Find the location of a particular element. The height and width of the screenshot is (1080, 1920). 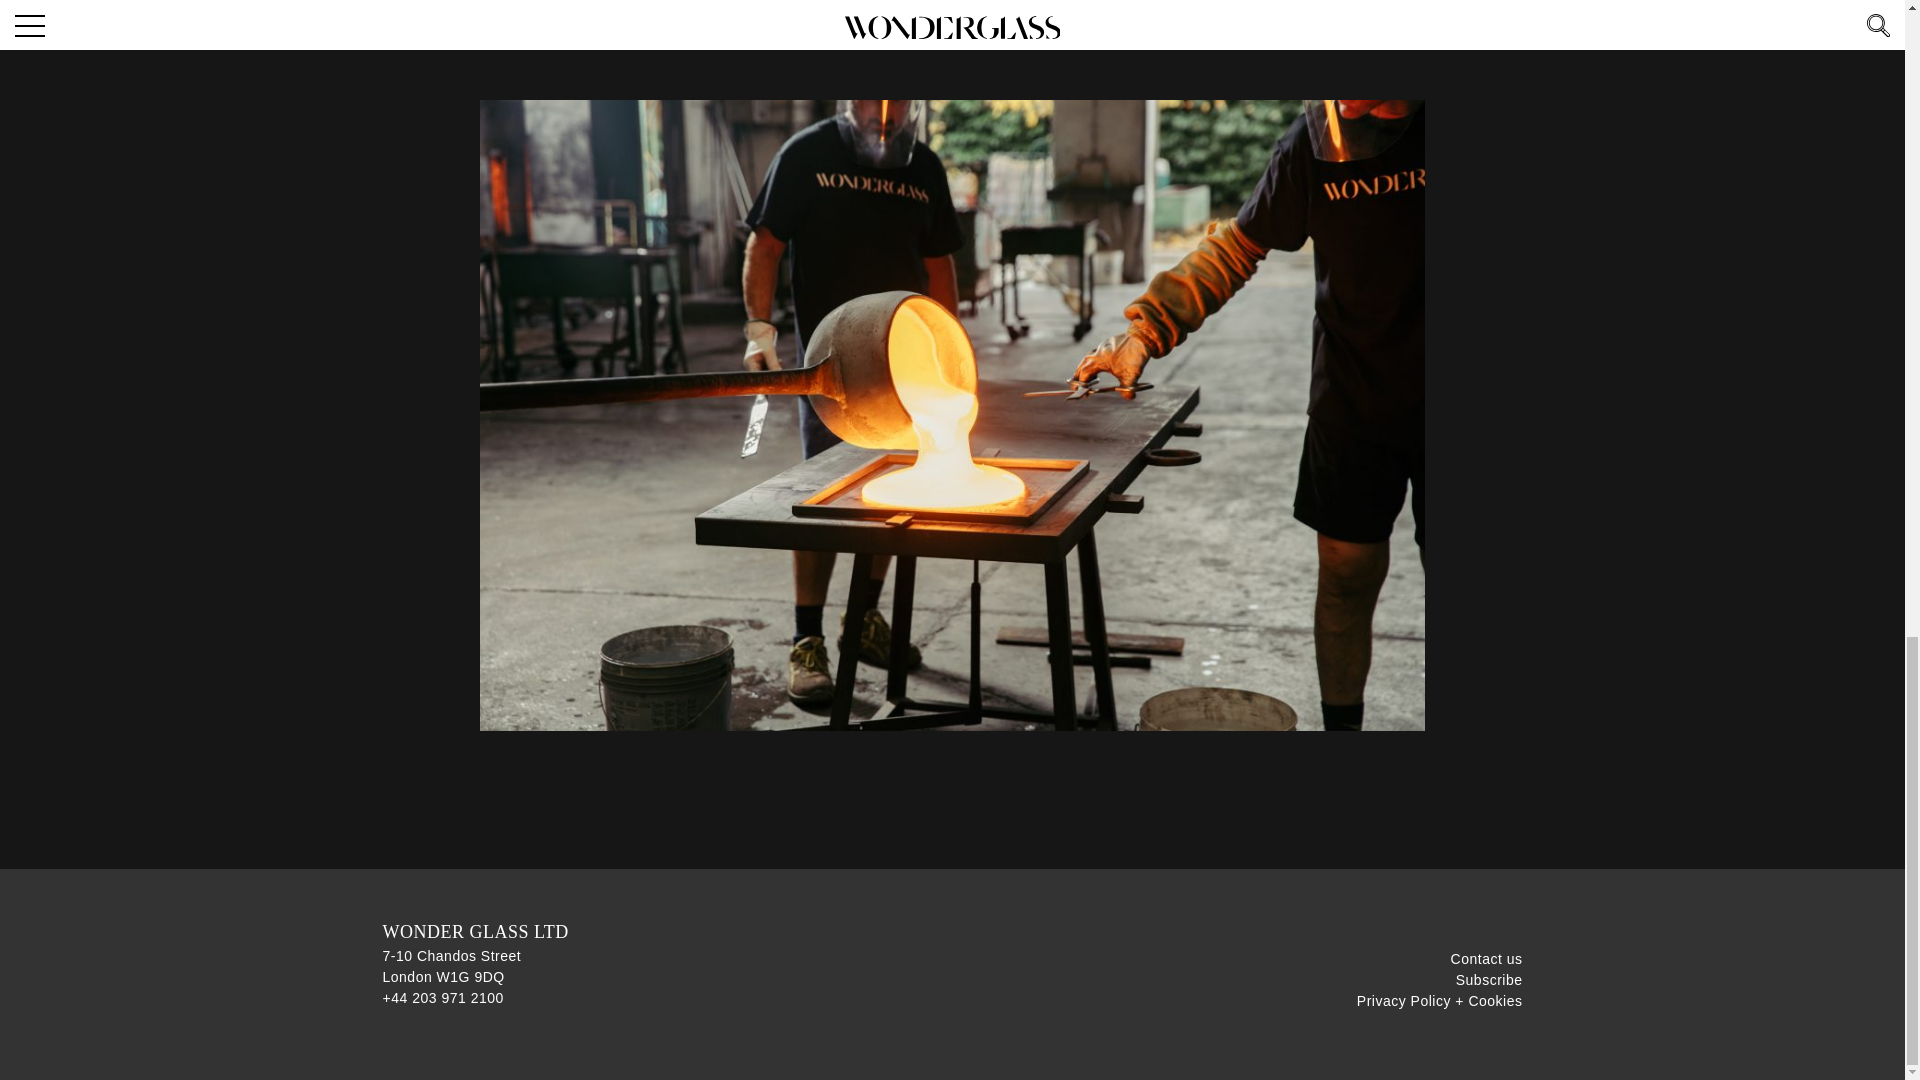

Subscribe is located at coordinates (1488, 980).